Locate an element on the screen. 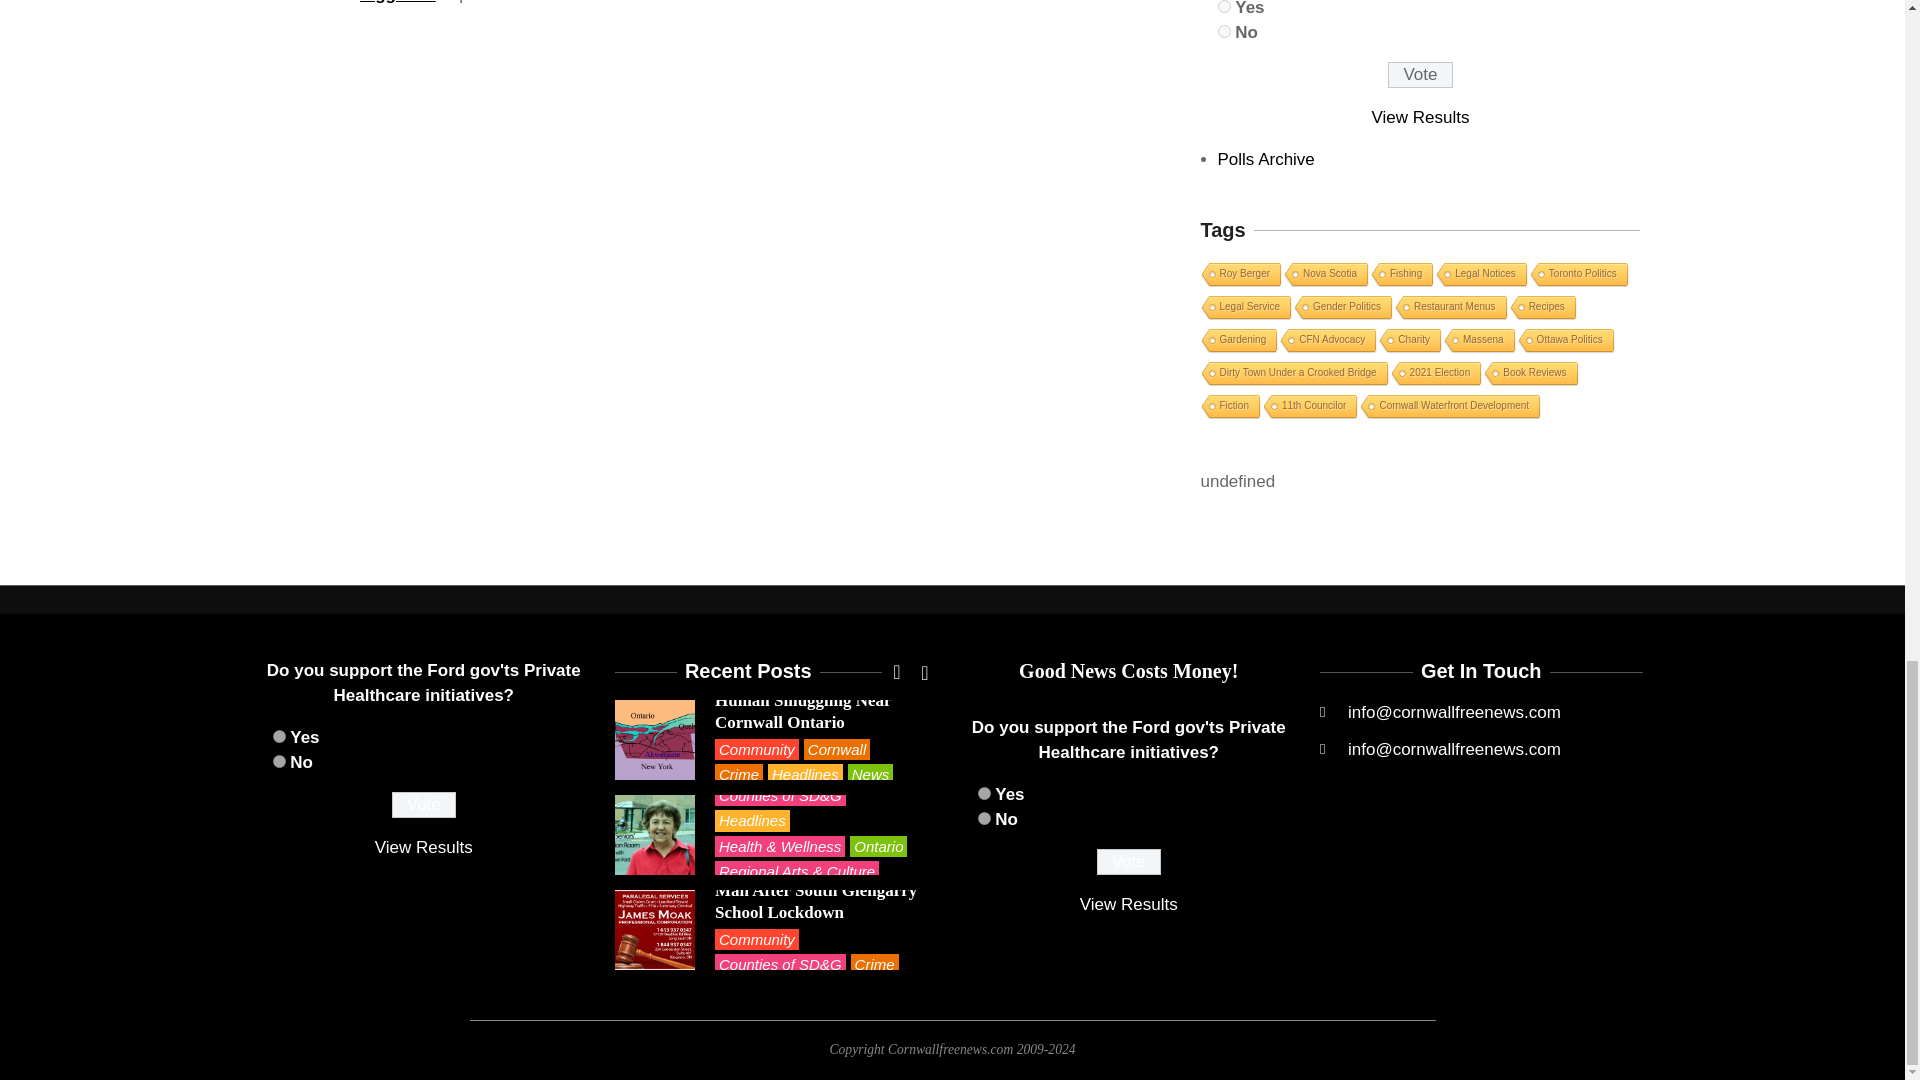 The height and width of the screenshot is (1080, 1920). View Results Of This Poll is located at coordinates (1421, 118).